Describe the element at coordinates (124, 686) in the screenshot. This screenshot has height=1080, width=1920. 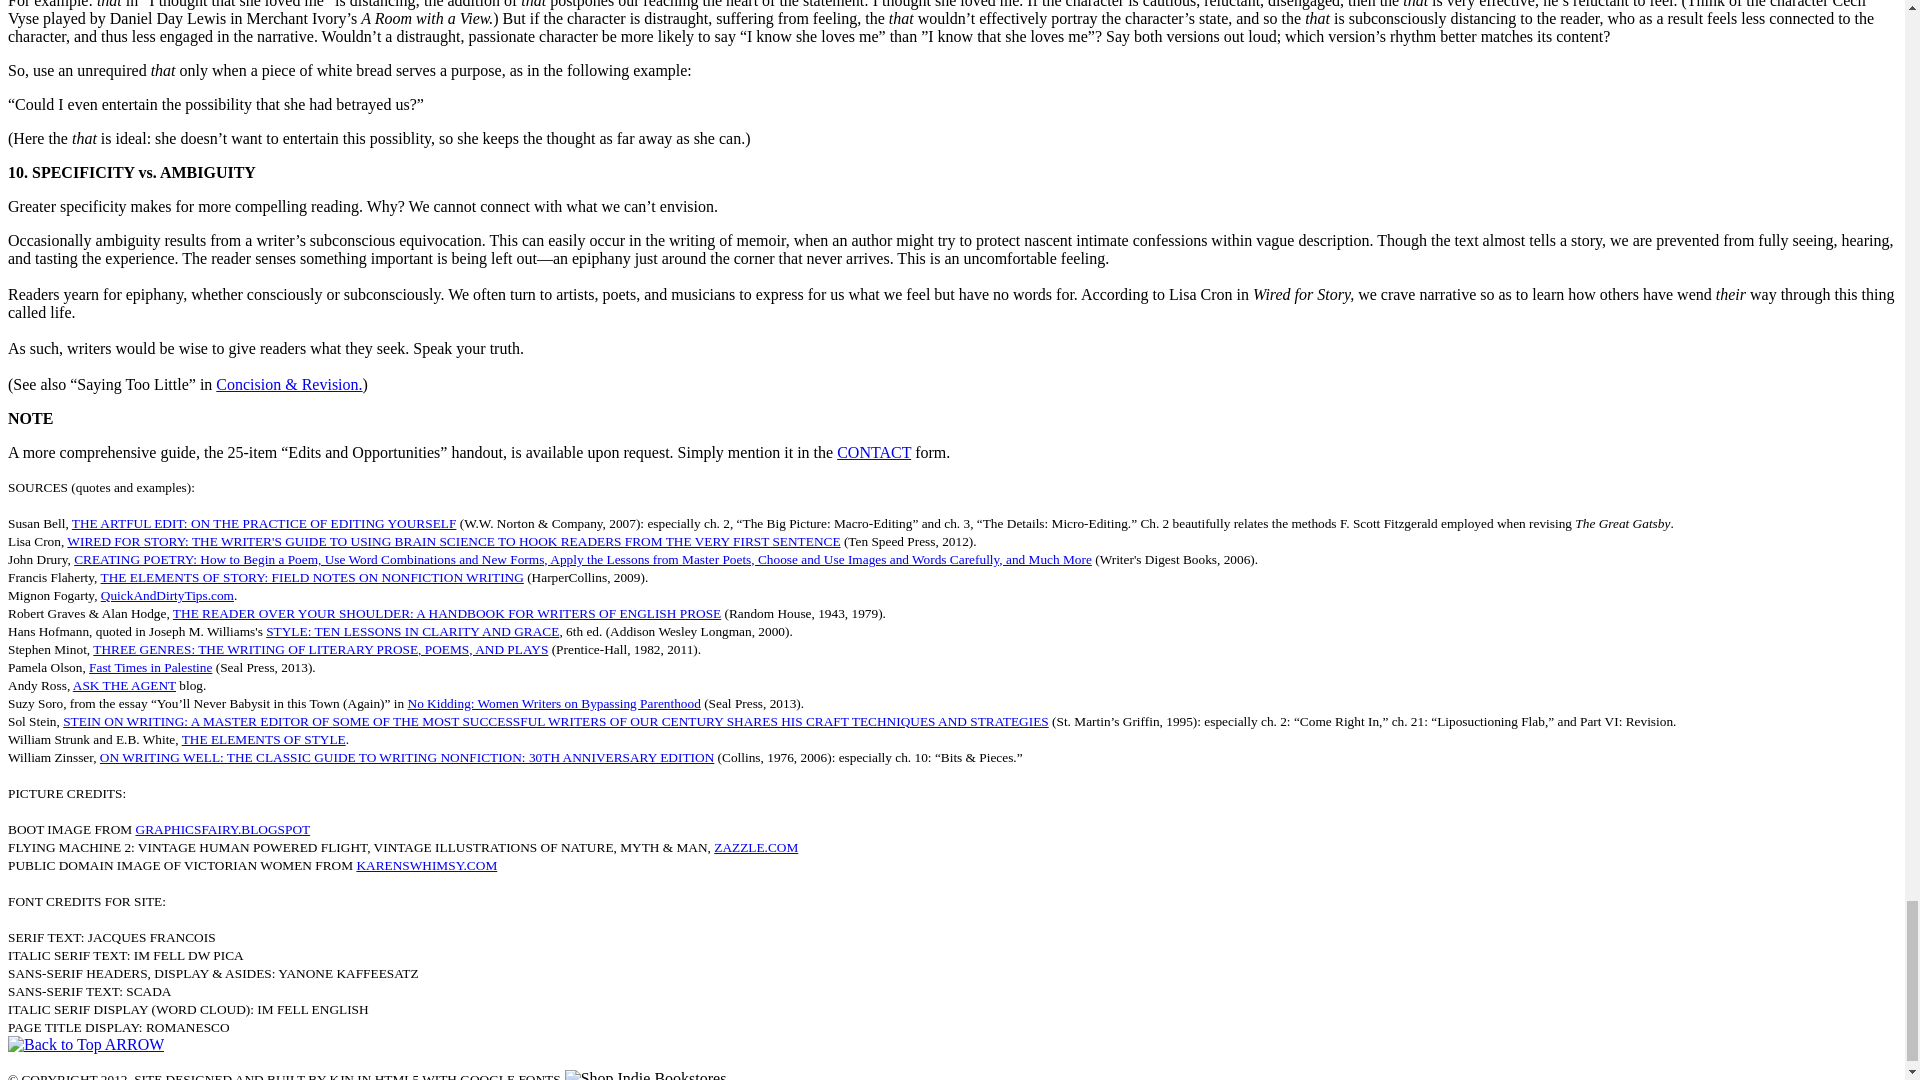
I see `ASK THE AGENT` at that location.